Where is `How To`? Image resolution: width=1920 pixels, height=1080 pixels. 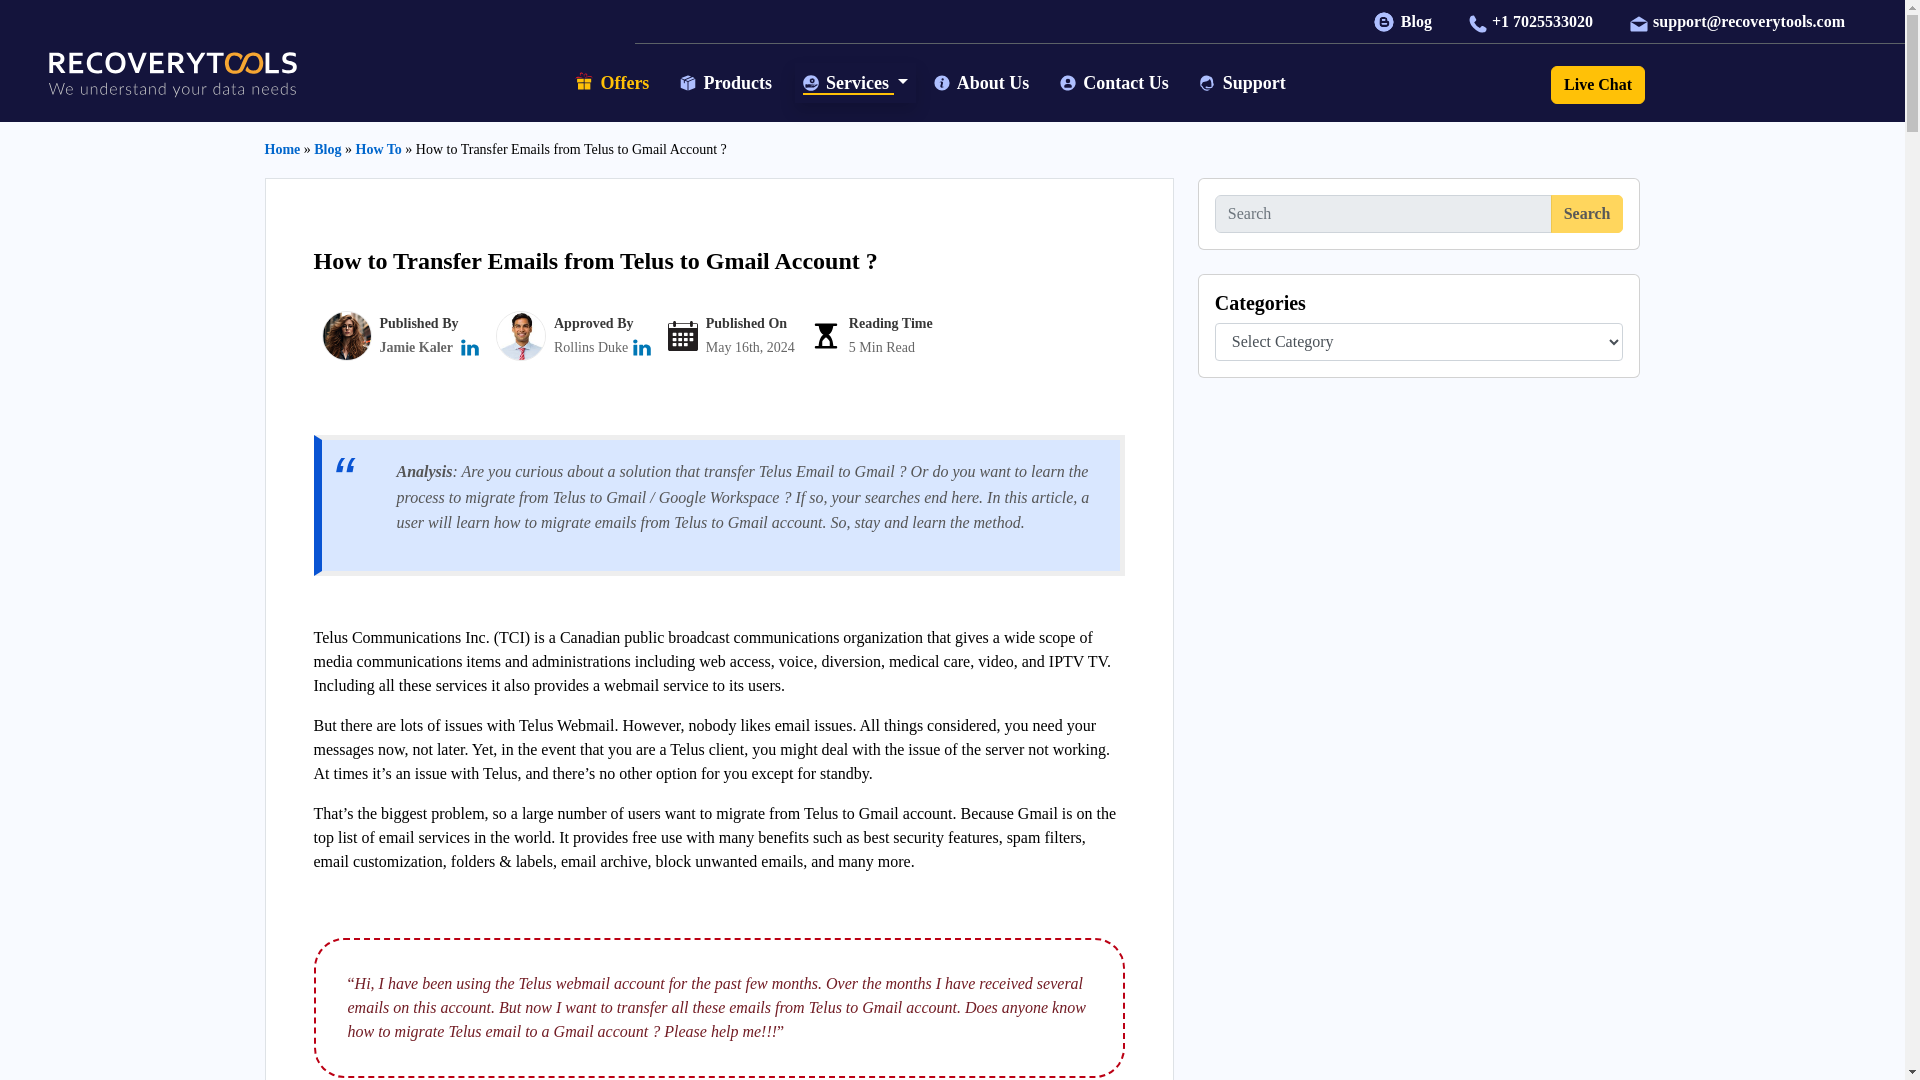 How To is located at coordinates (378, 148).